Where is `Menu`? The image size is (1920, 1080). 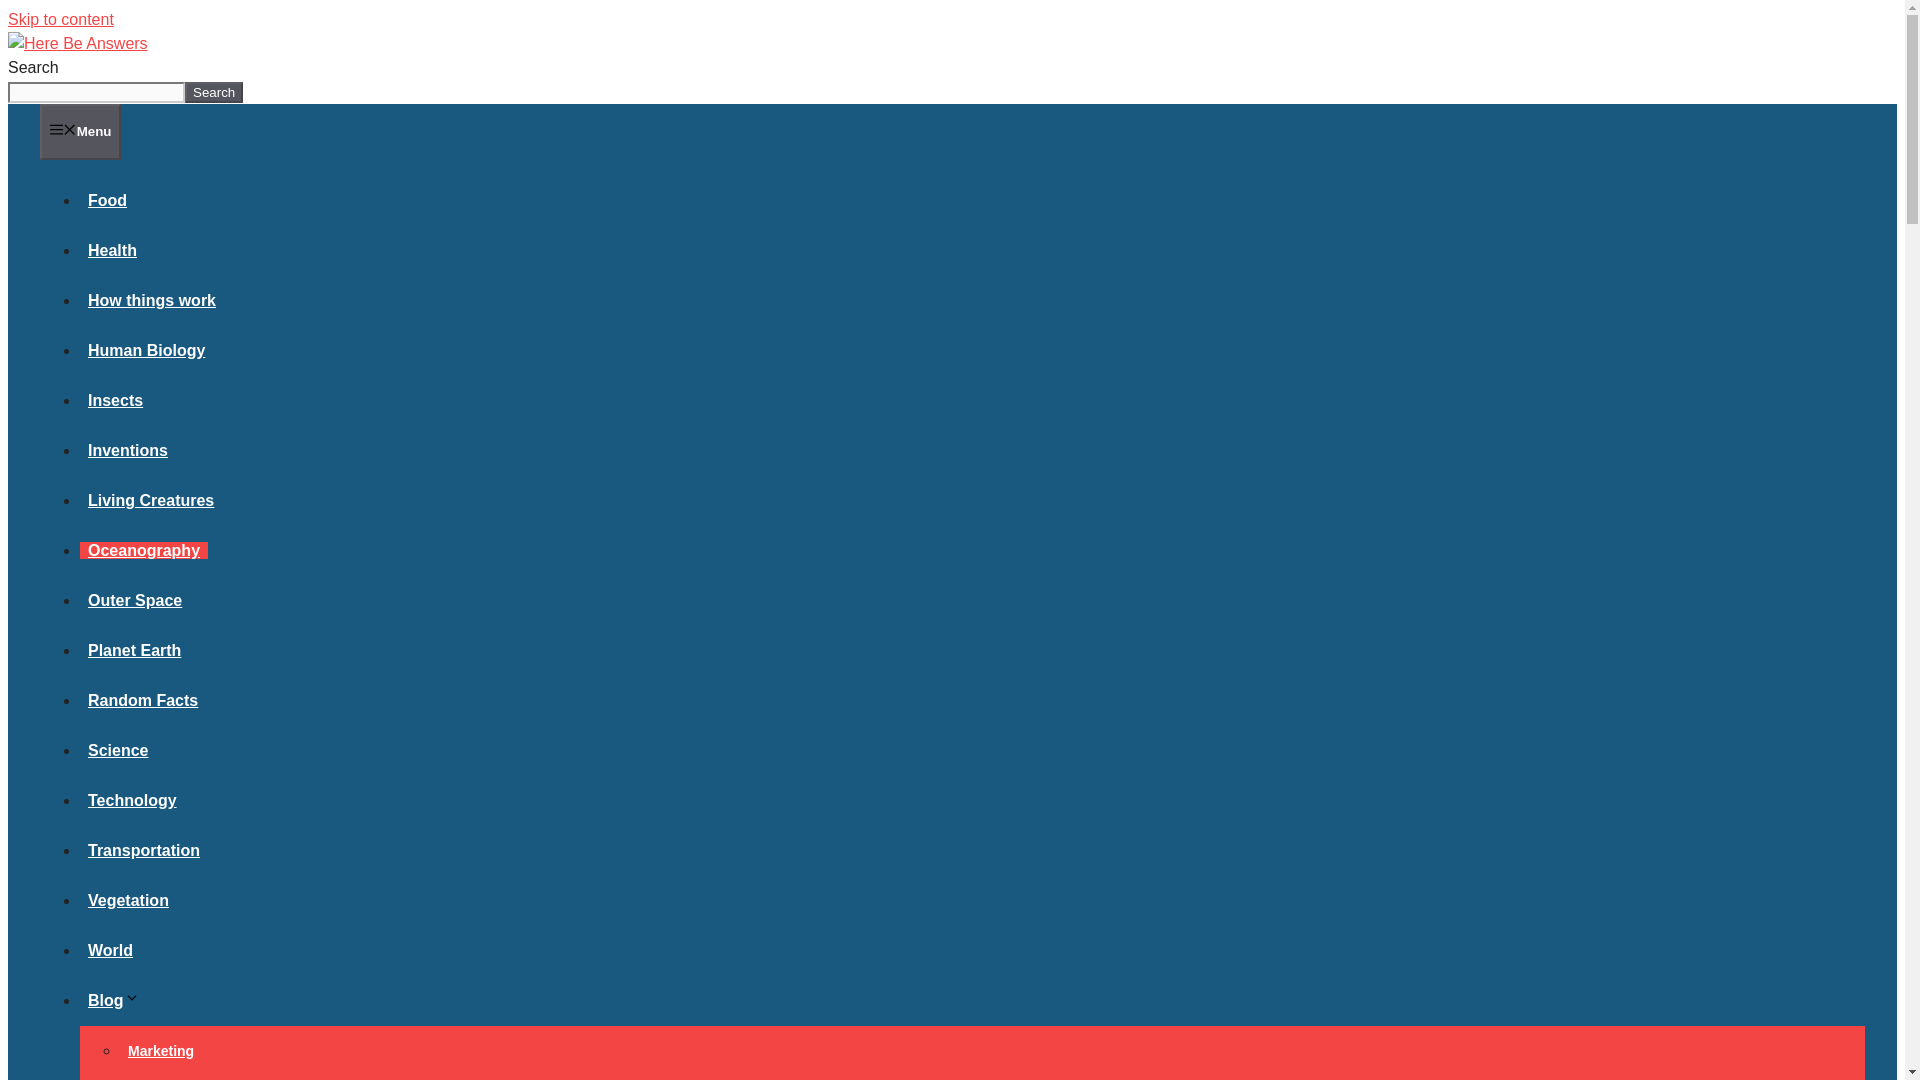
Menu is located at coordinates (80, 131).